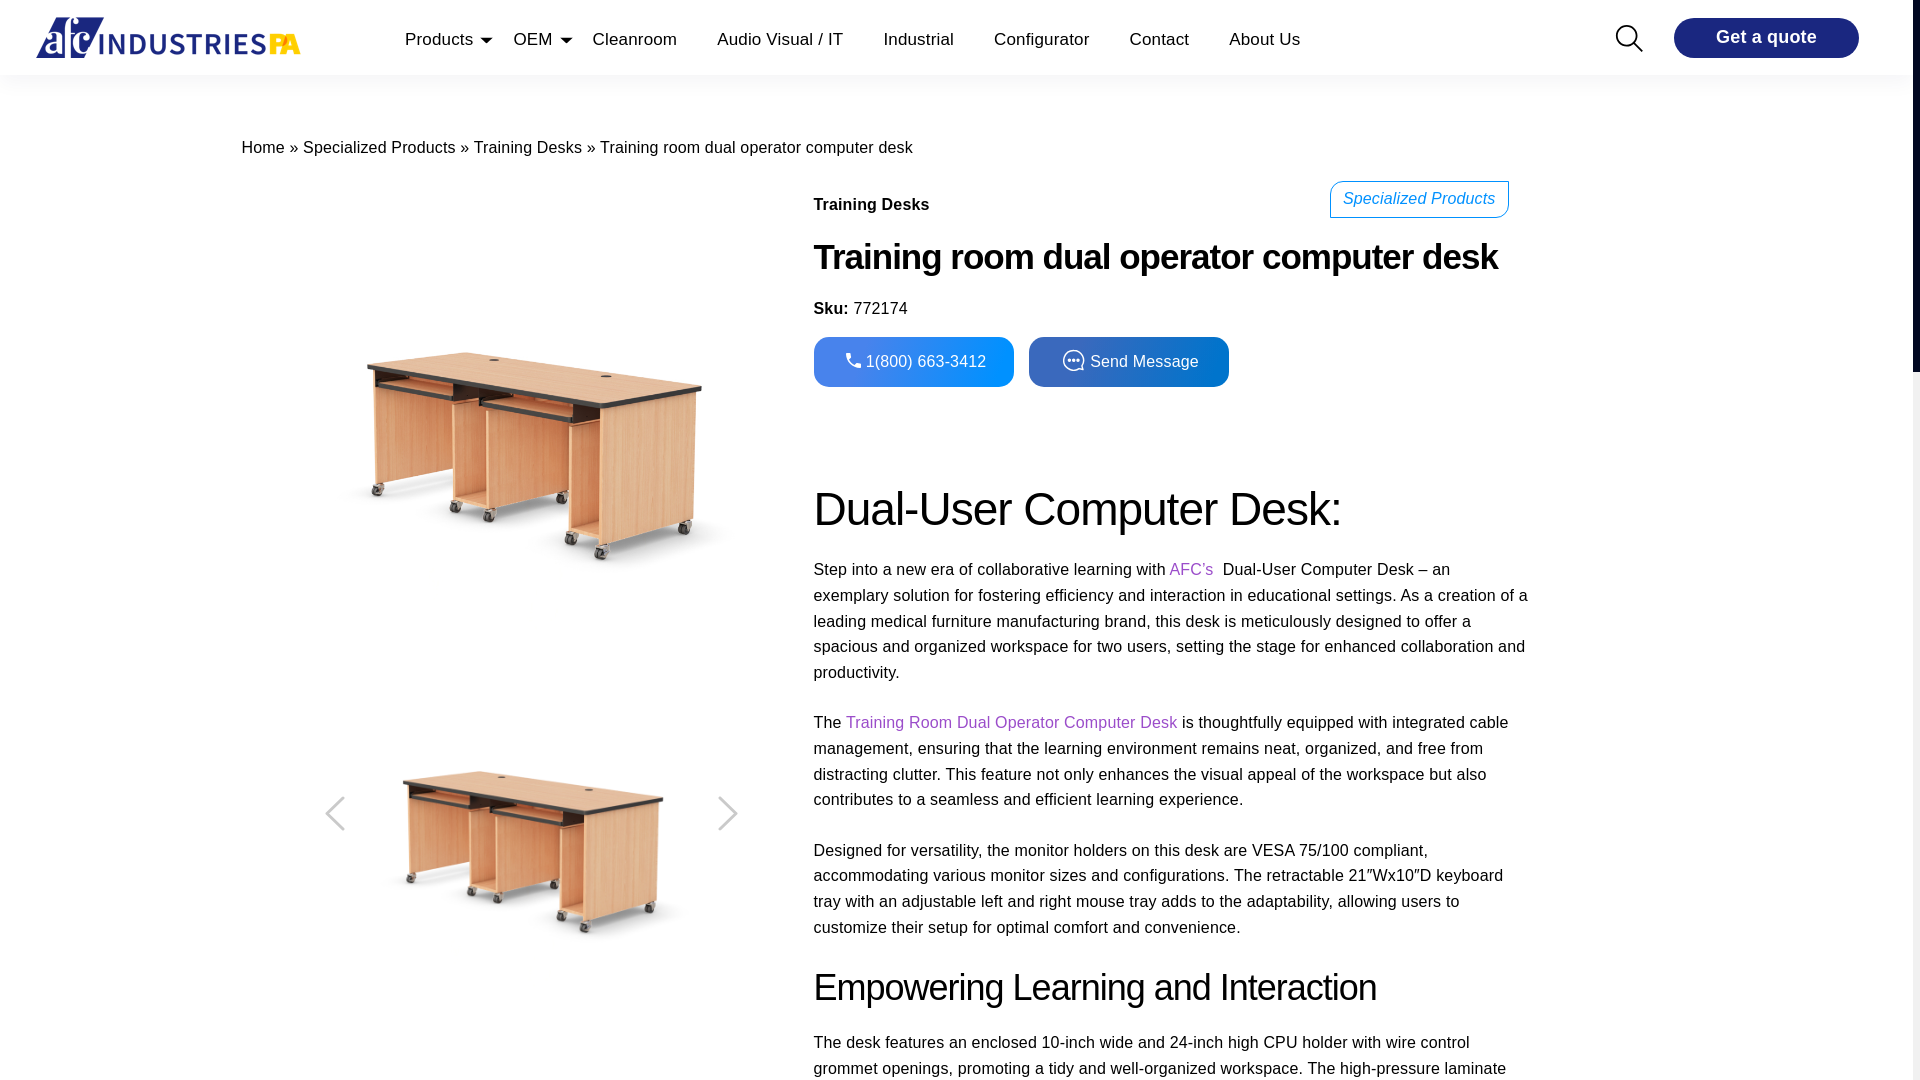 The height and width of the screenshot is (1080, 1920). I want to click on Home, so click(262, 147).